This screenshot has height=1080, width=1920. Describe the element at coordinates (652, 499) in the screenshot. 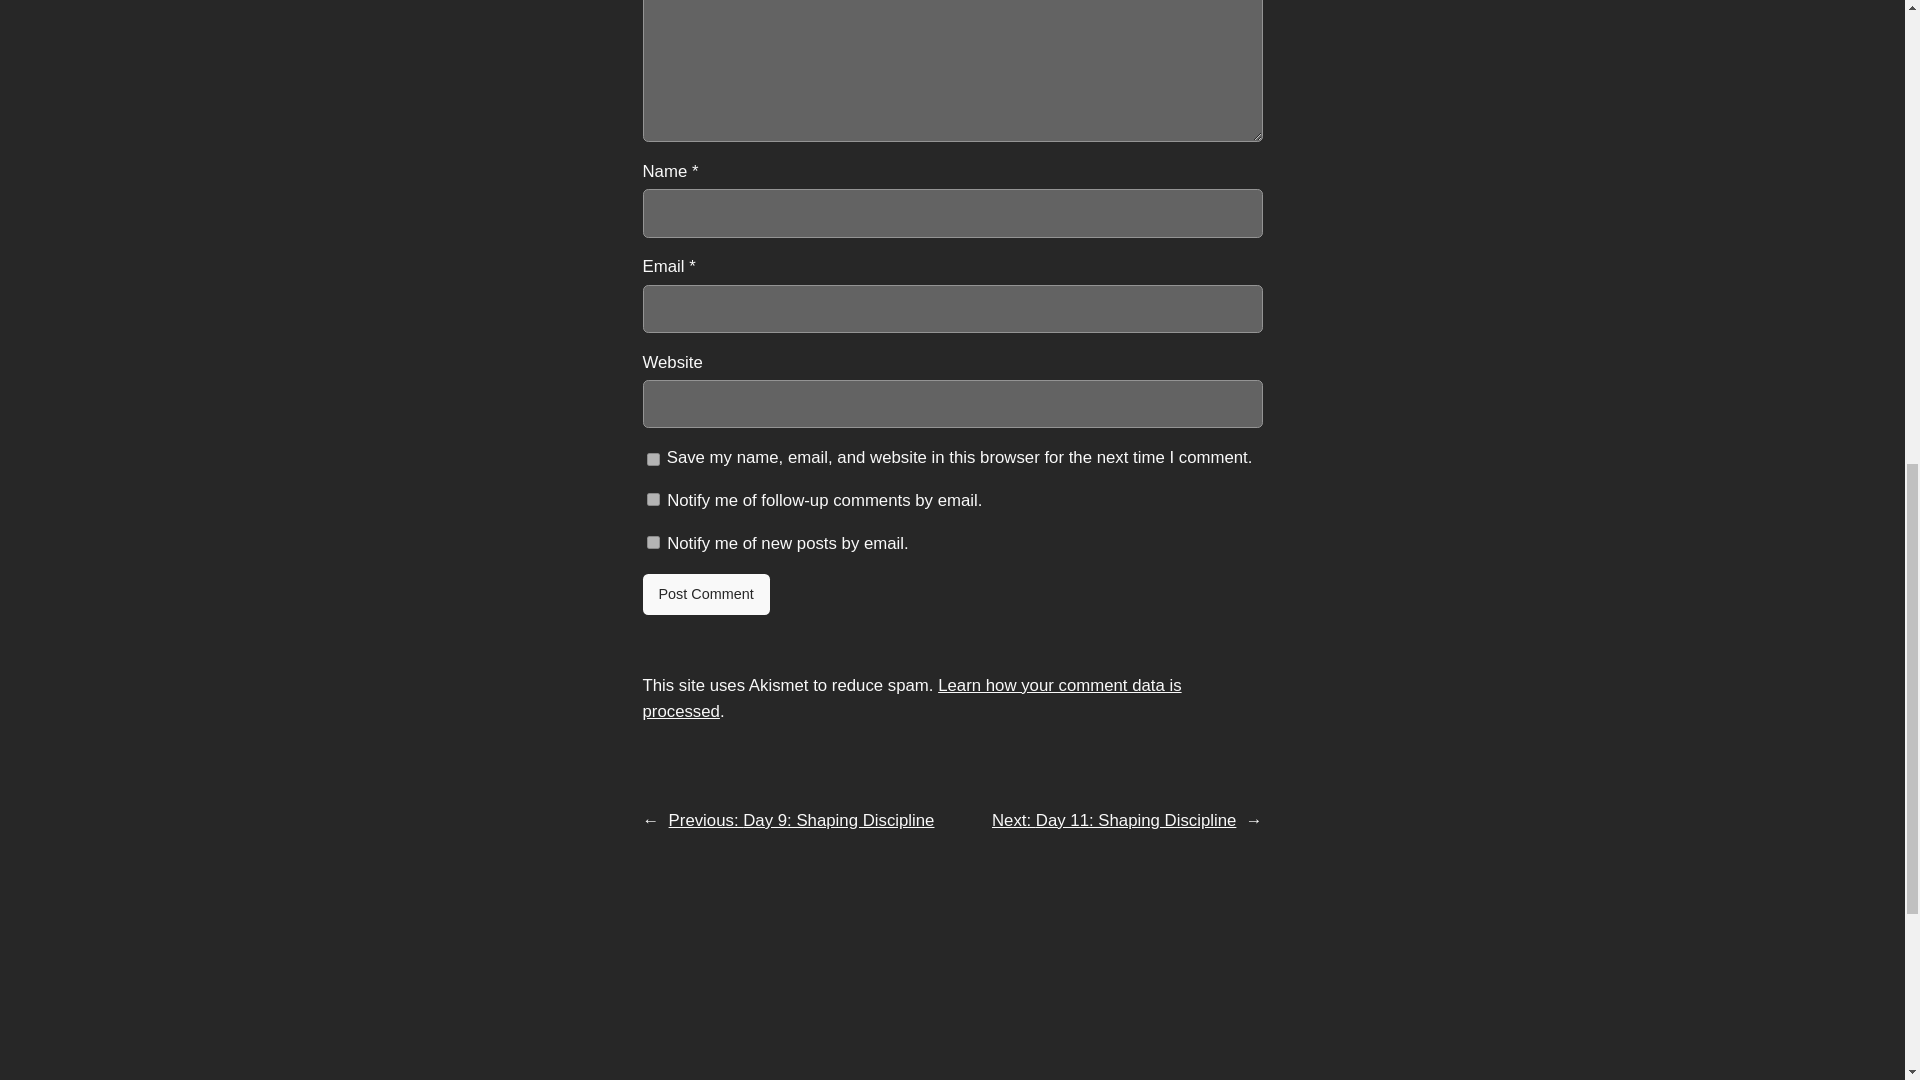

I see `subscribe` at that location.